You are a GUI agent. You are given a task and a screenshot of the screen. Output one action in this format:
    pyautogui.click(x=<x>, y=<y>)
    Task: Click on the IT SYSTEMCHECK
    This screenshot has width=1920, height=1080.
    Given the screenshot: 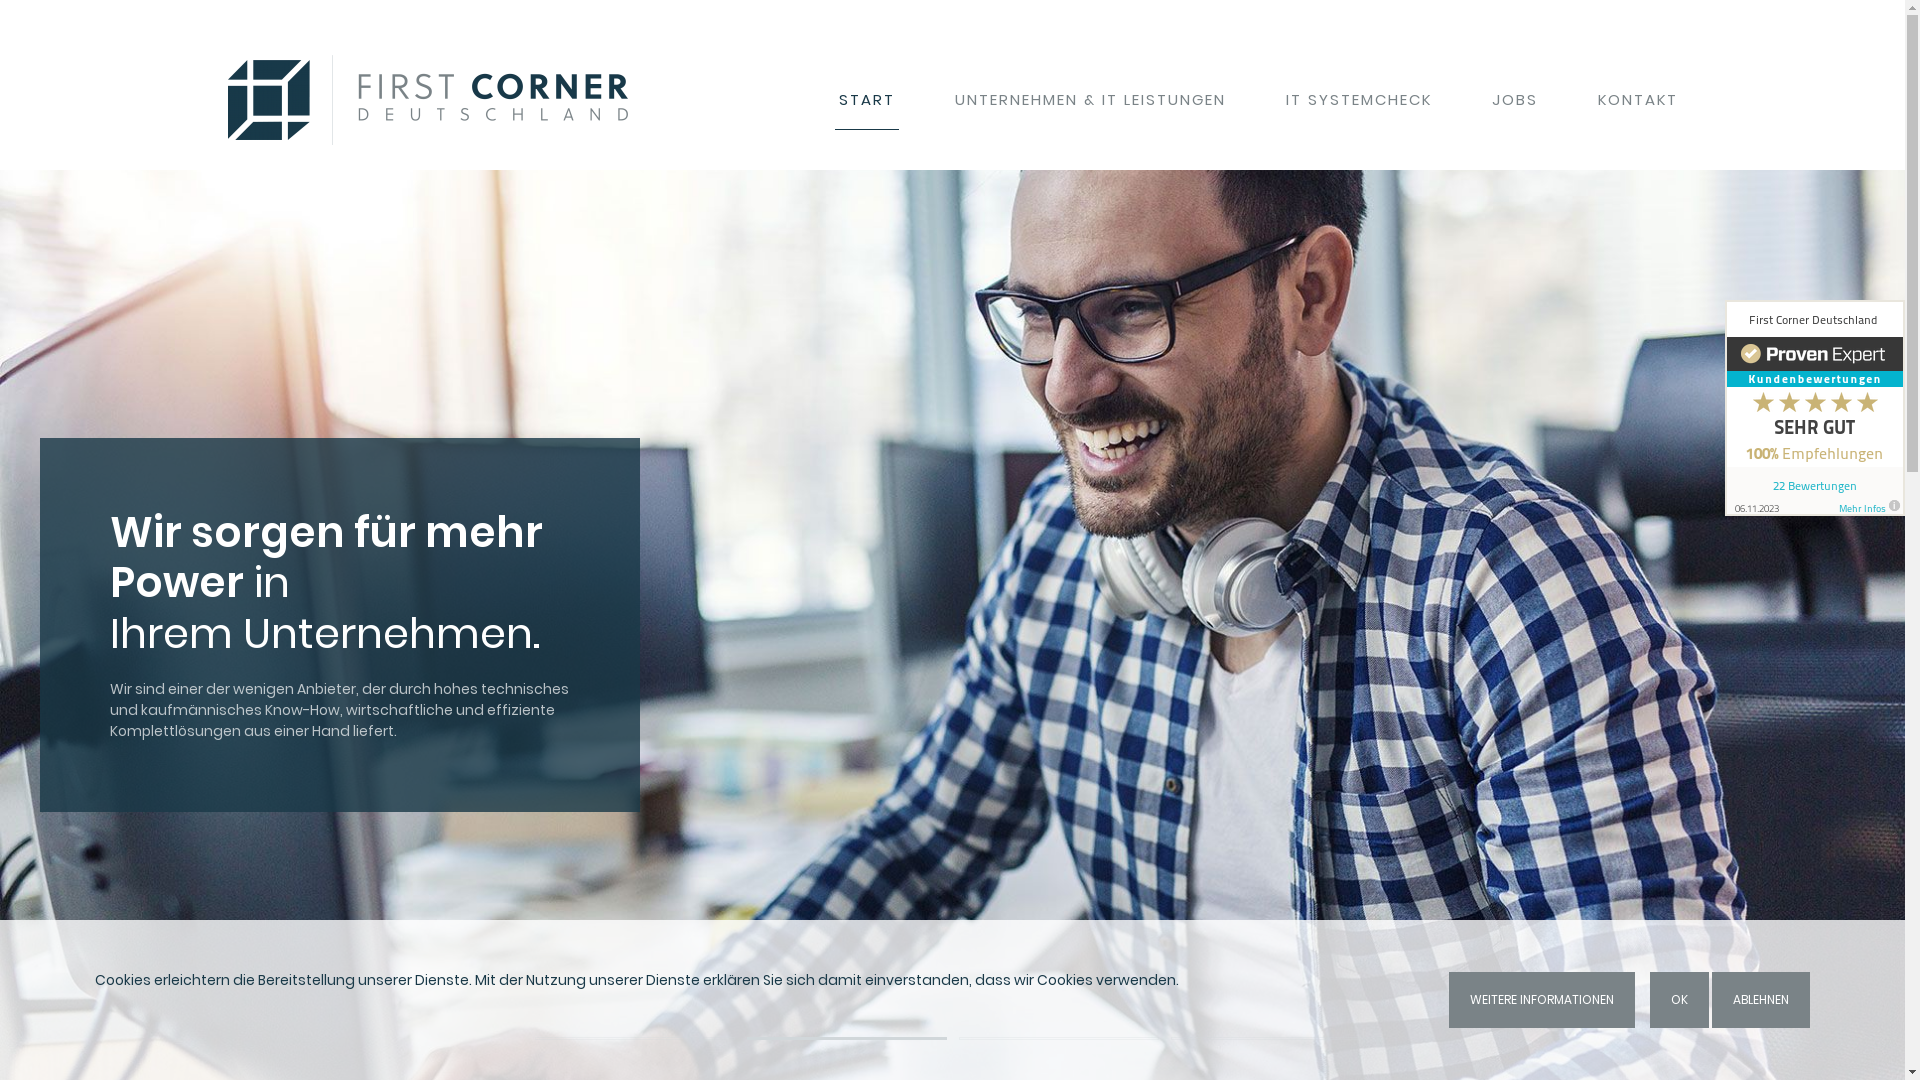 What is the action you would take?
    pyautogui.click(x=1359, y=100)
    